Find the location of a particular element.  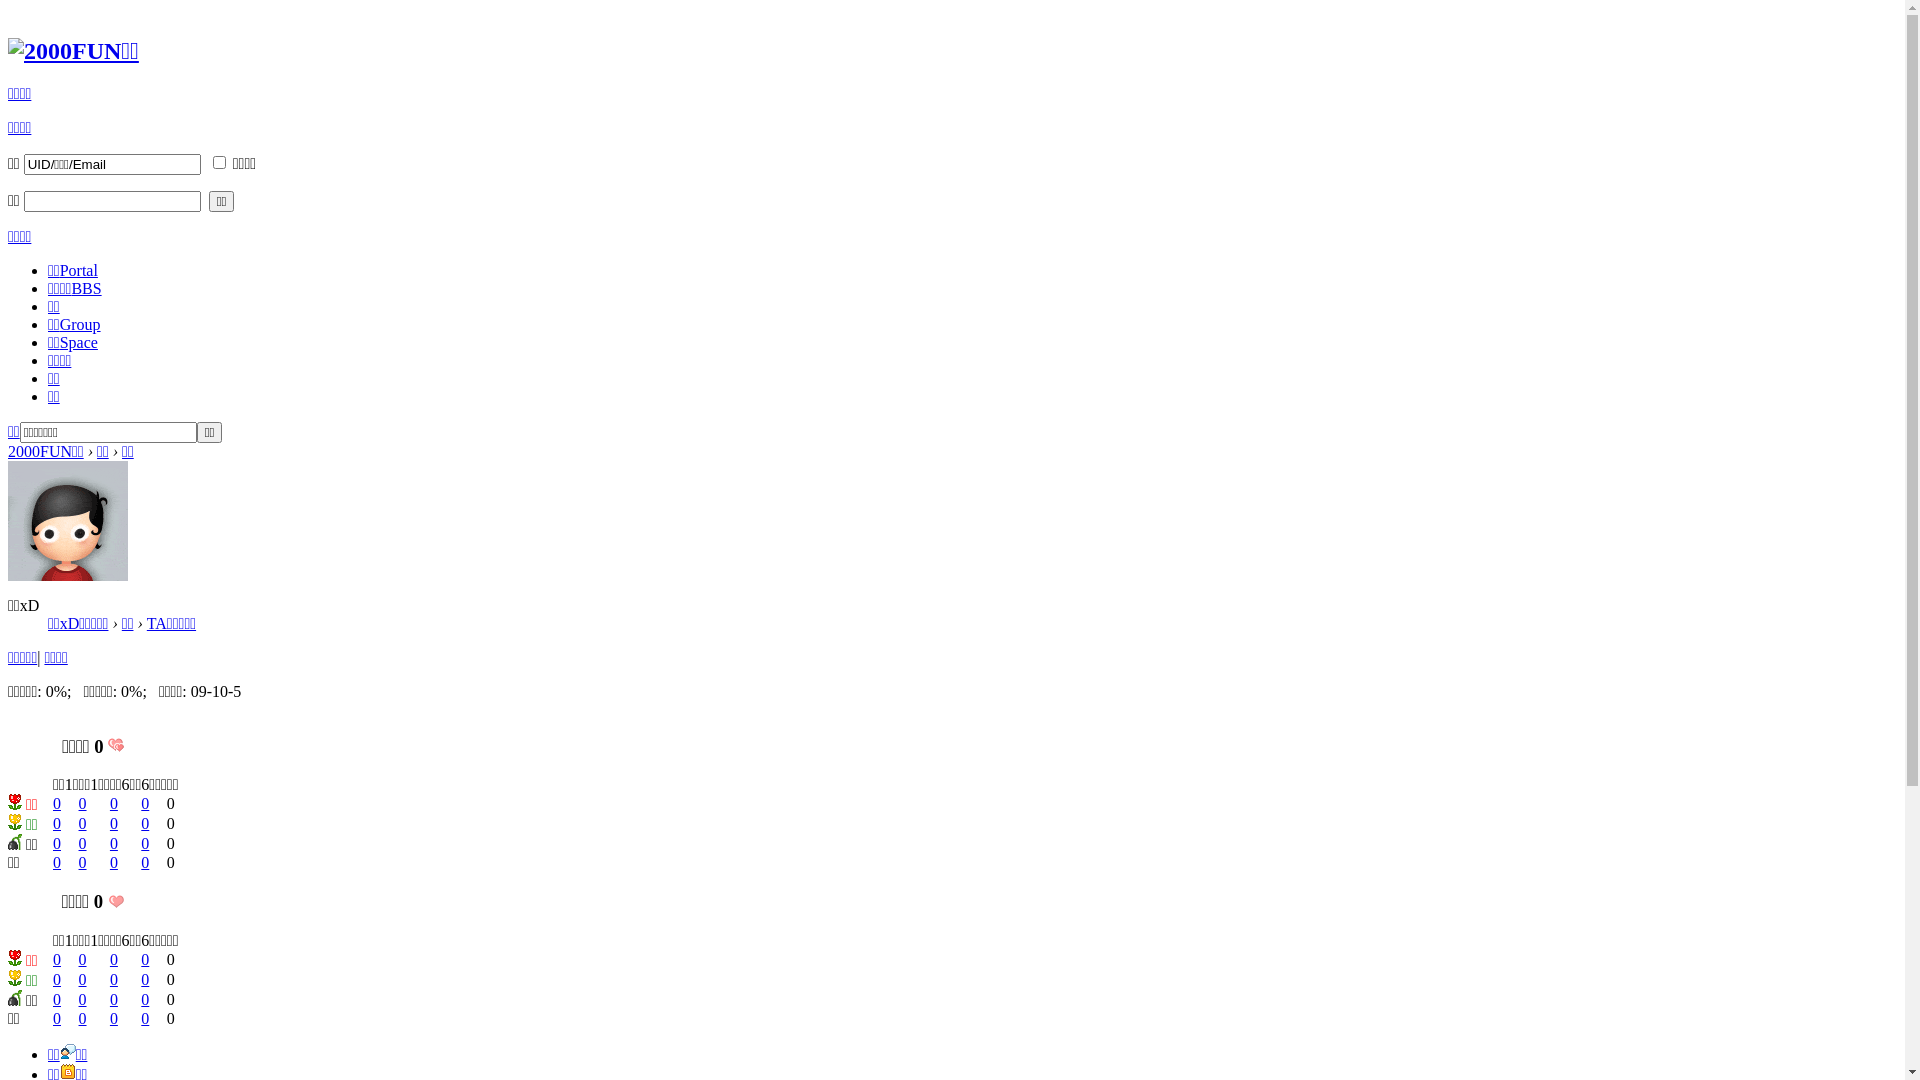

0 is located at coordinates (145, 1000).